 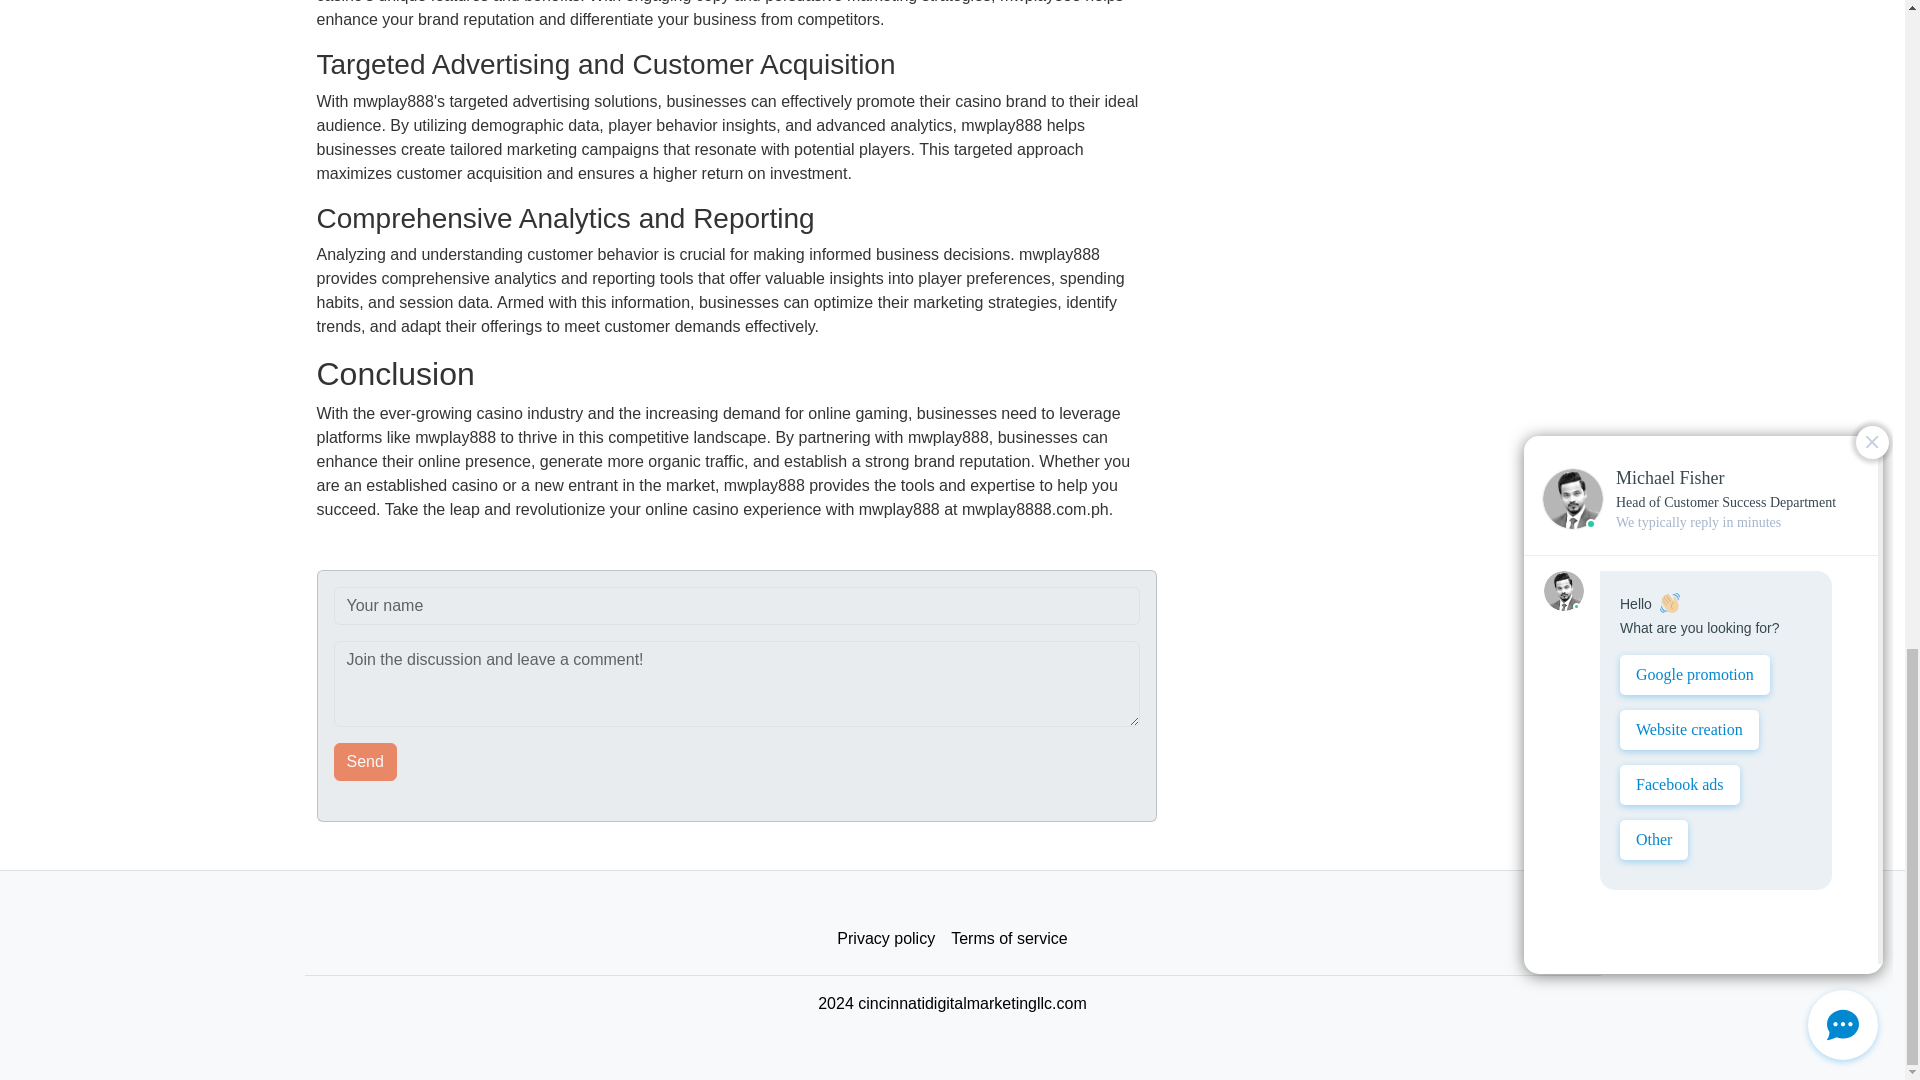 What do you see at coordinates (886, 939) in the screenshot?
I see `Privacy policy` at bounding box center [886, 939].